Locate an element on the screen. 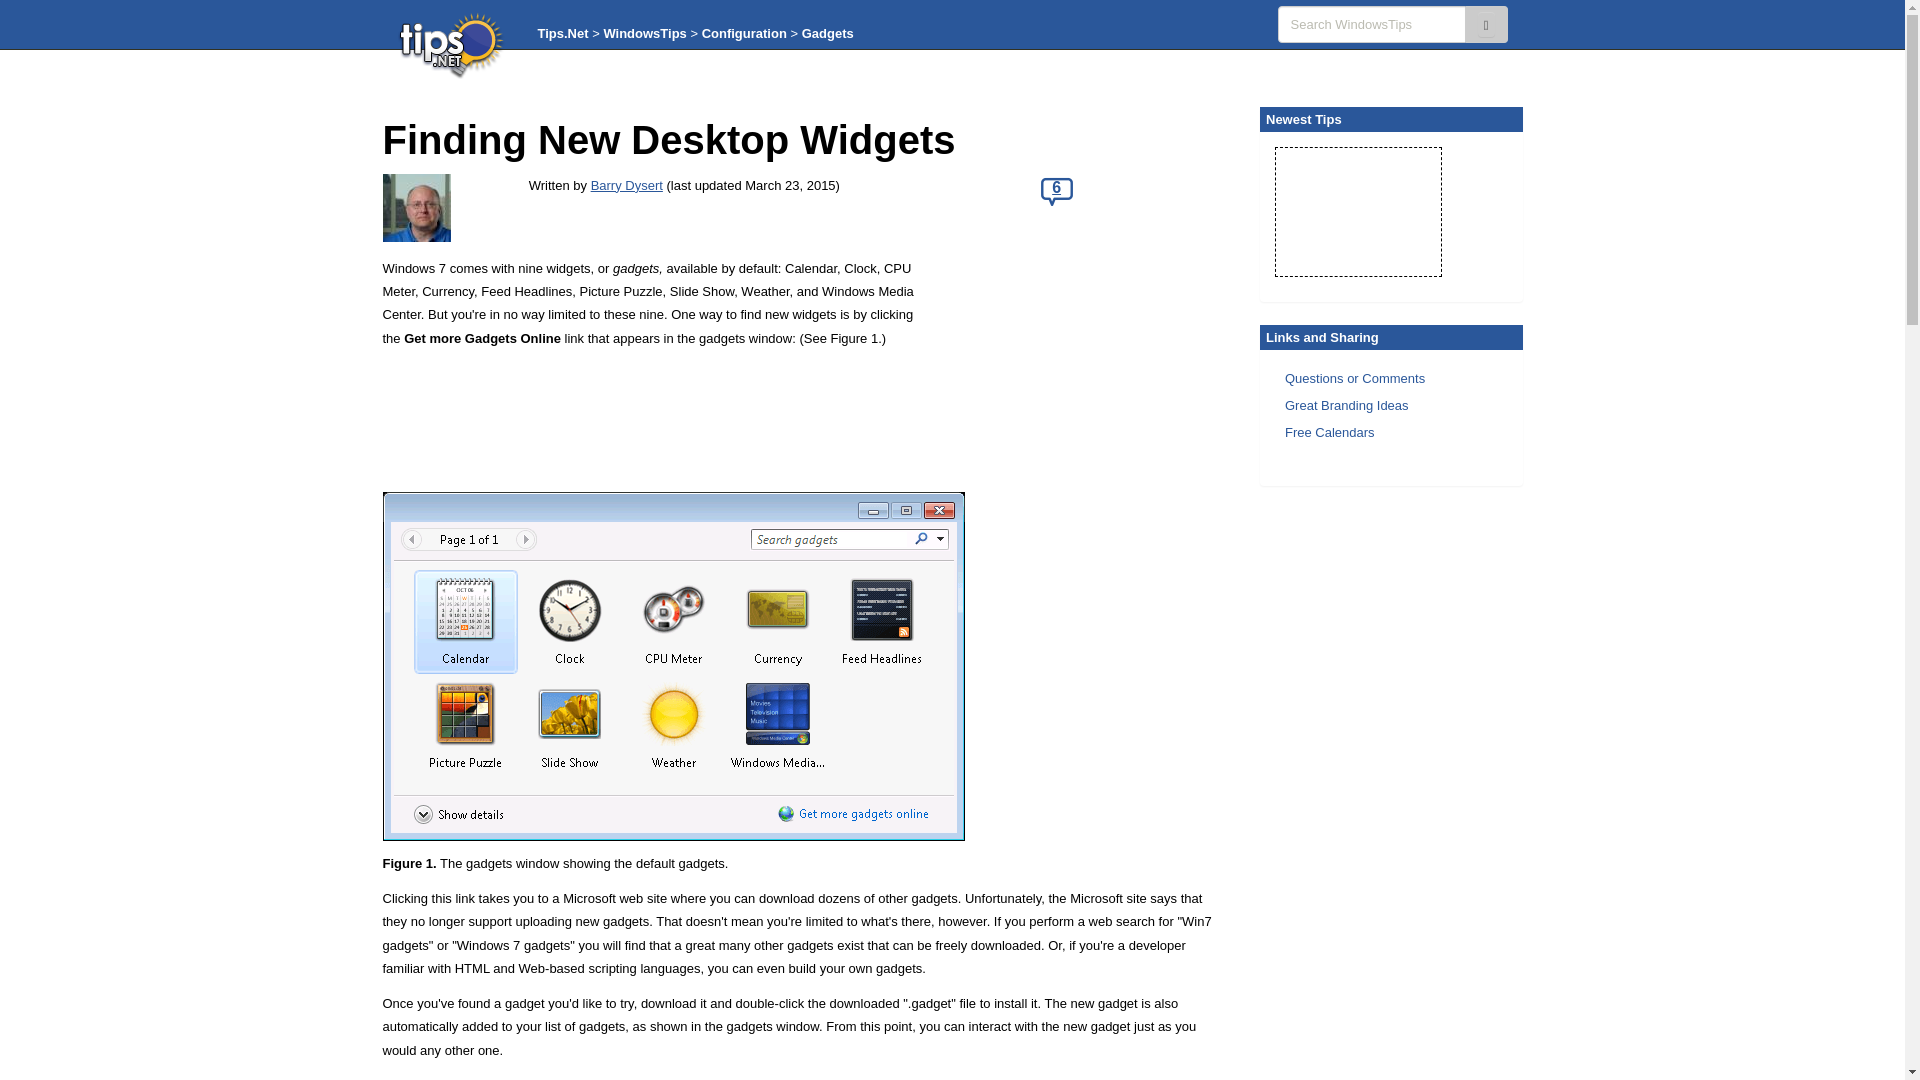 The width and height of the screenshot is (1920, 1080). Barry Dysert is located at coordinates (626, 186).